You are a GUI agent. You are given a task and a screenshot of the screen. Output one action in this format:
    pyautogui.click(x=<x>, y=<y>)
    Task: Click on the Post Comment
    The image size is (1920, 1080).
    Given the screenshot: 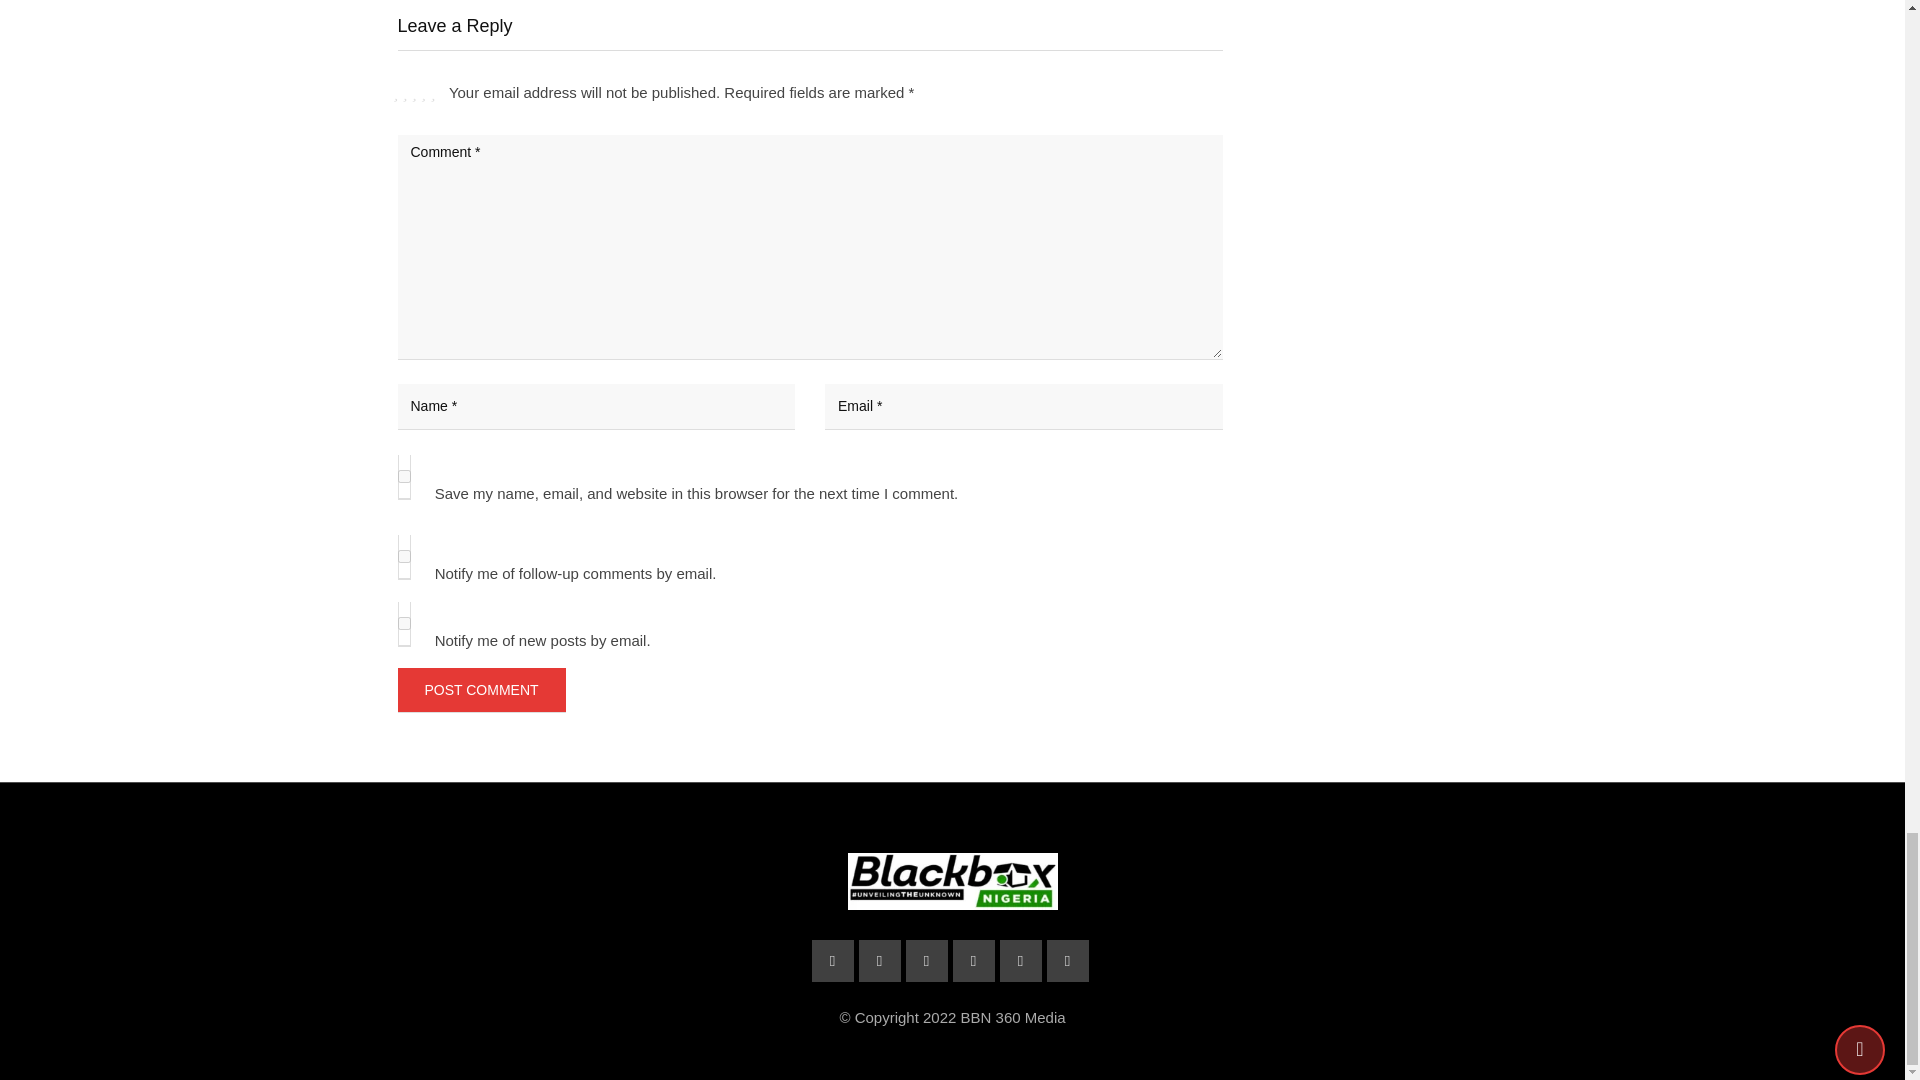 What is the action you would take?
    pyautogui.click(x=482, y=690)
    